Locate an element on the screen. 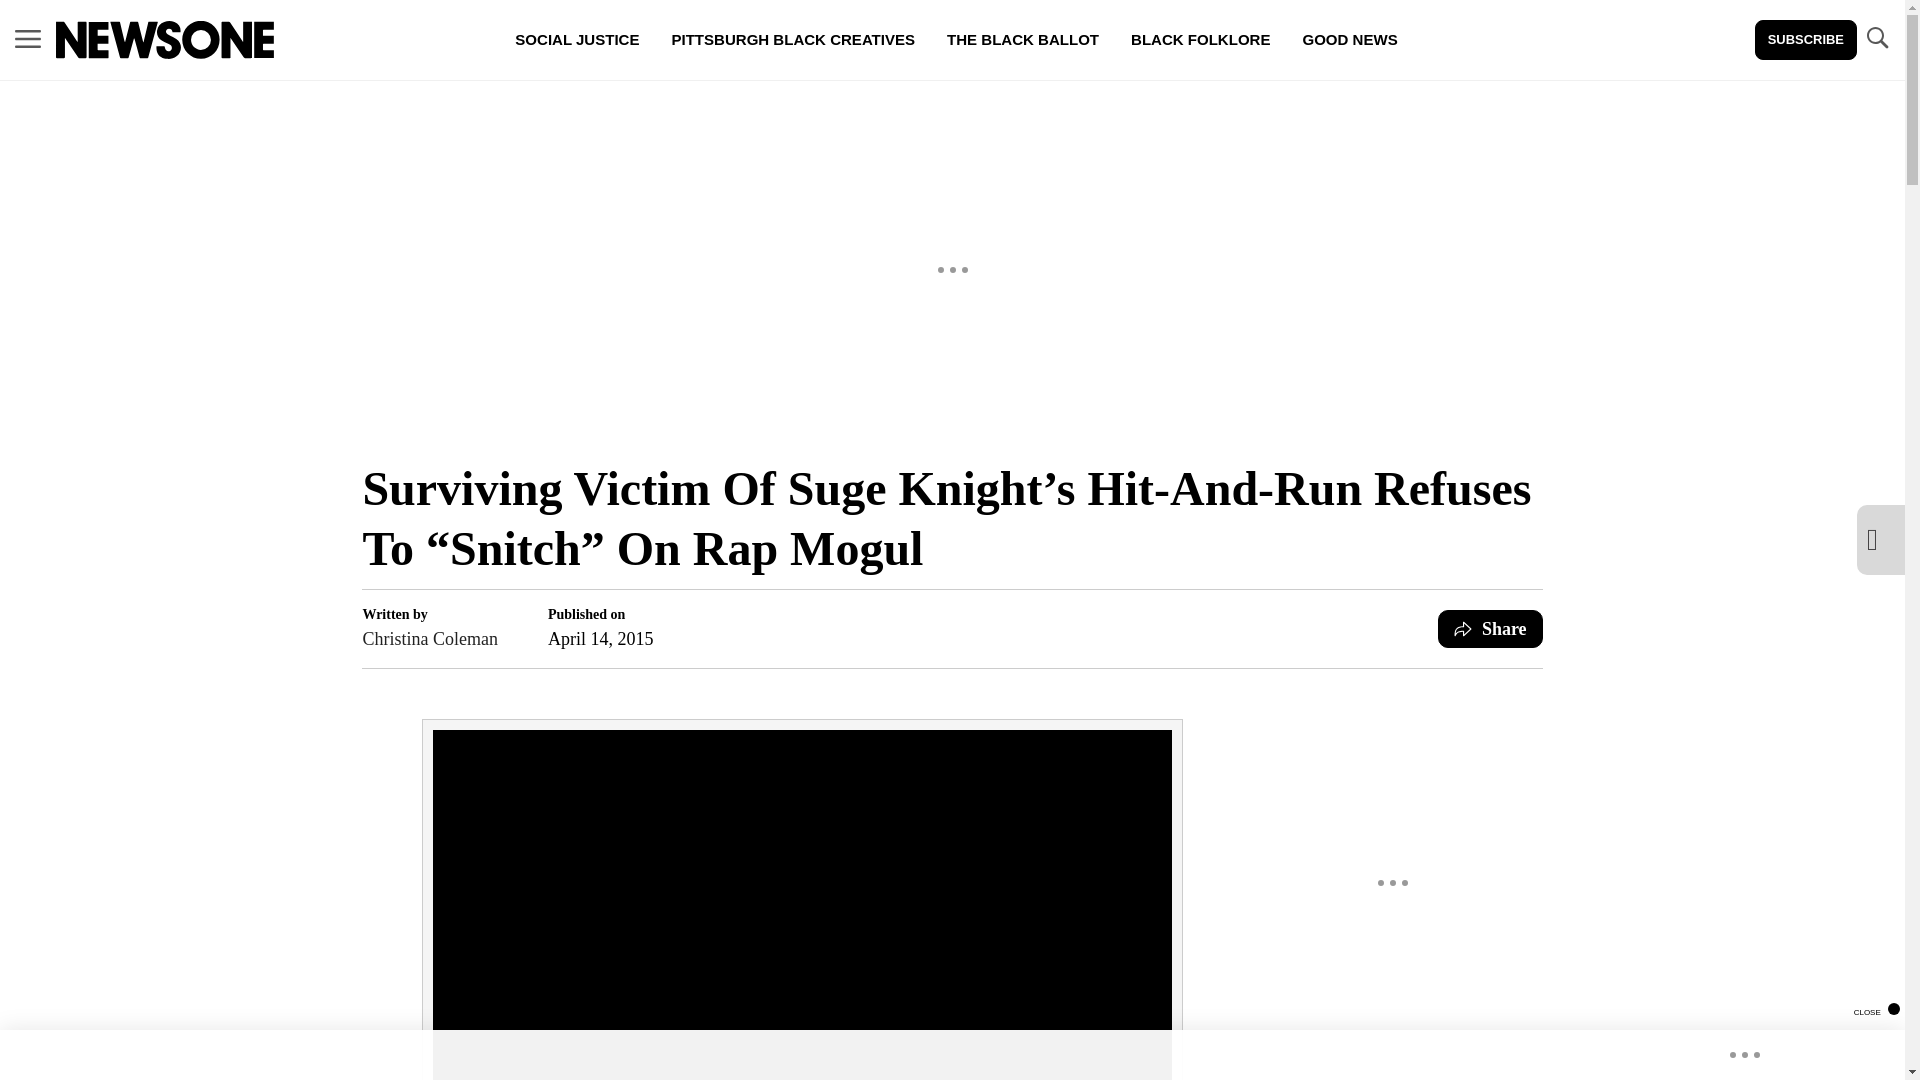 The height and width of the screenshot is (1080, 1920). TOGGLE SEARCH is located at coordinates (1876, 38).